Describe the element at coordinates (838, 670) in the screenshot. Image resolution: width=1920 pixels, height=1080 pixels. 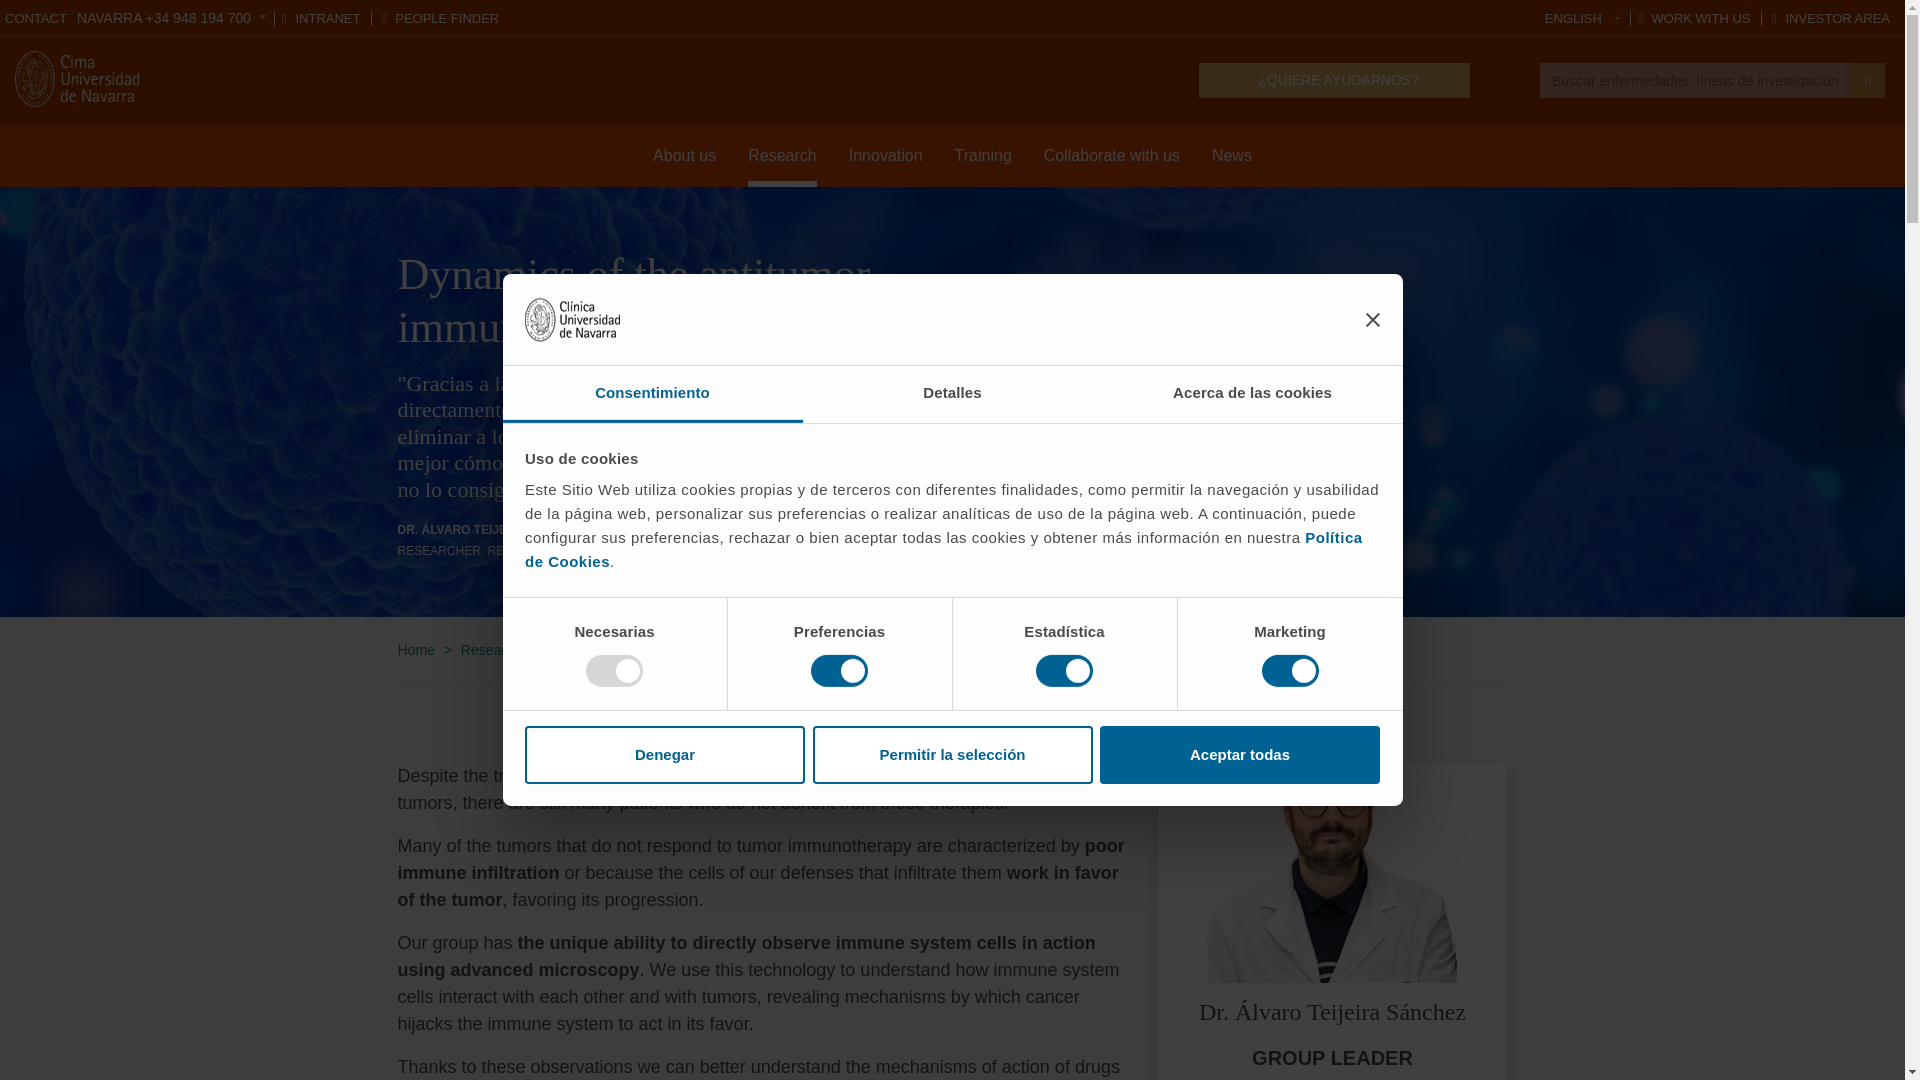
I see `on` at that location.